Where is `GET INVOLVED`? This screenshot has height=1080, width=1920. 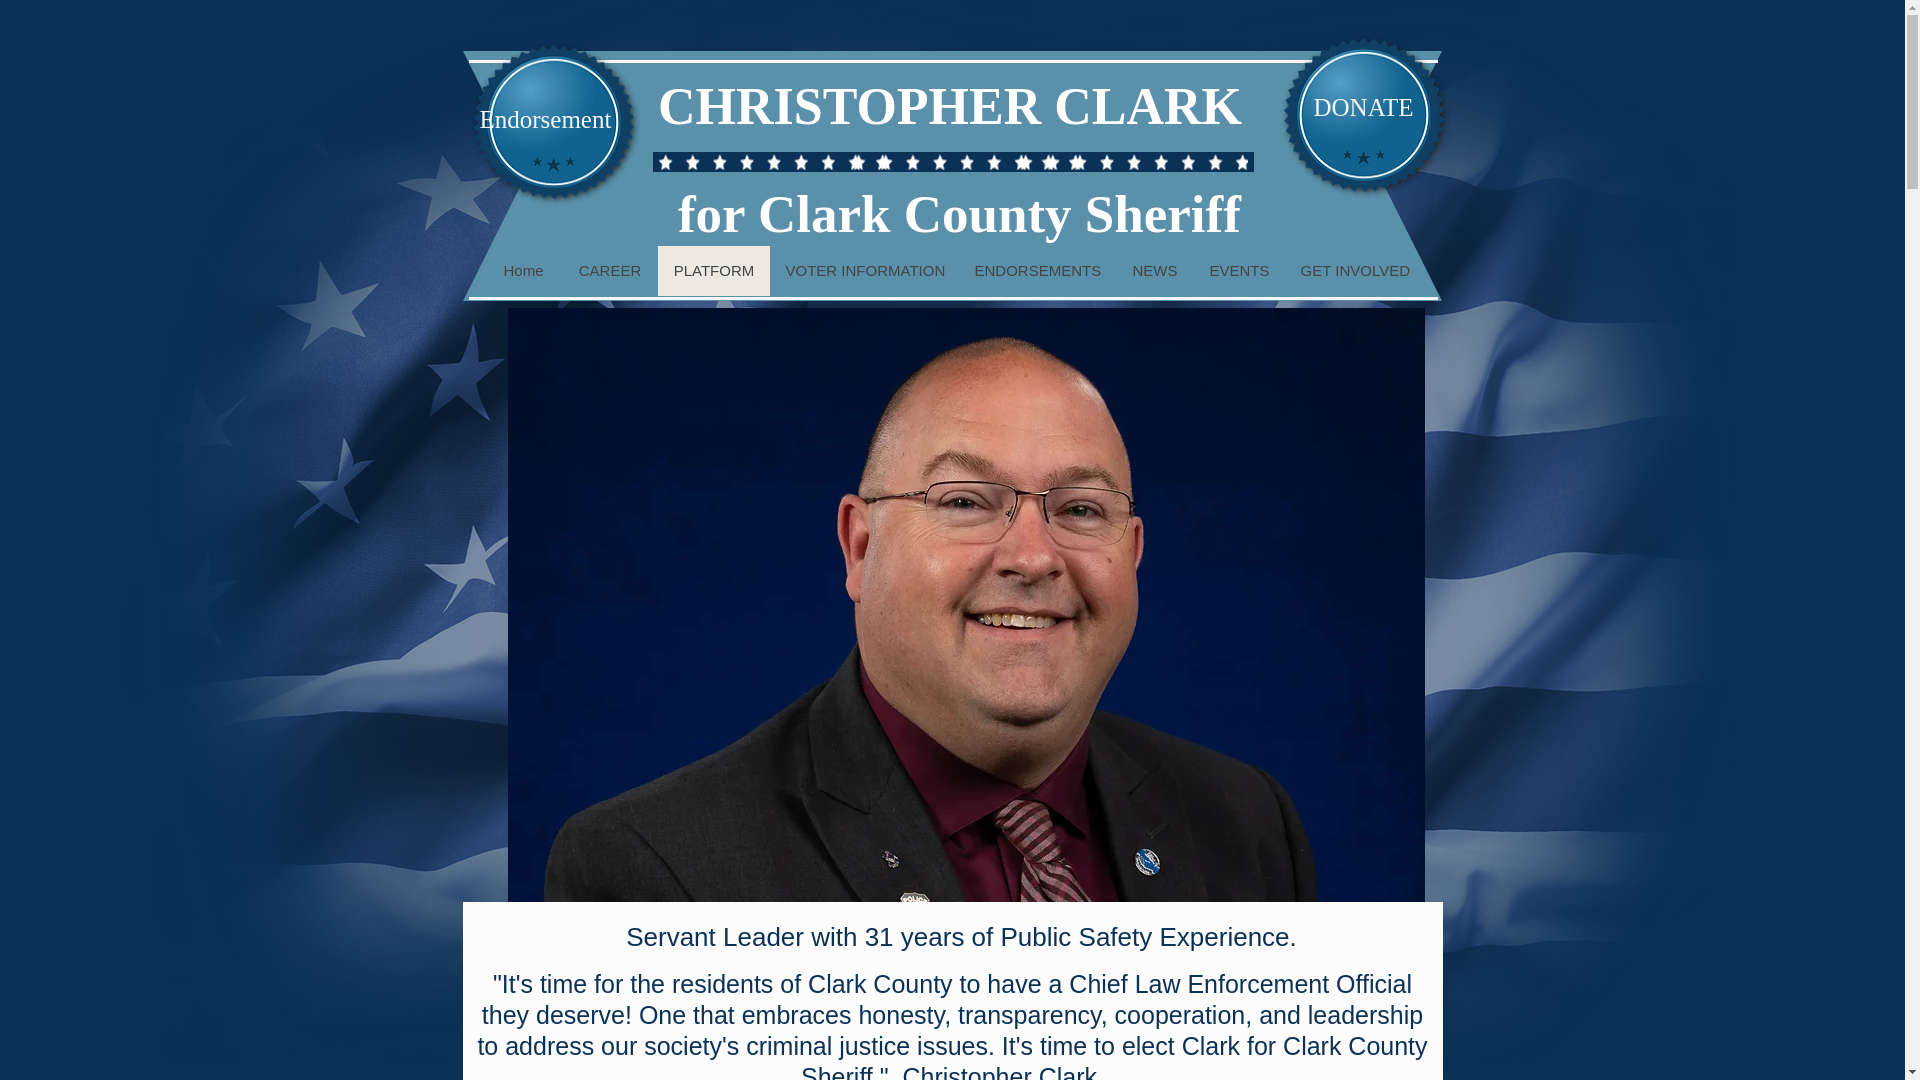
GET INVOLVED is located at coordinates (1354, 270).